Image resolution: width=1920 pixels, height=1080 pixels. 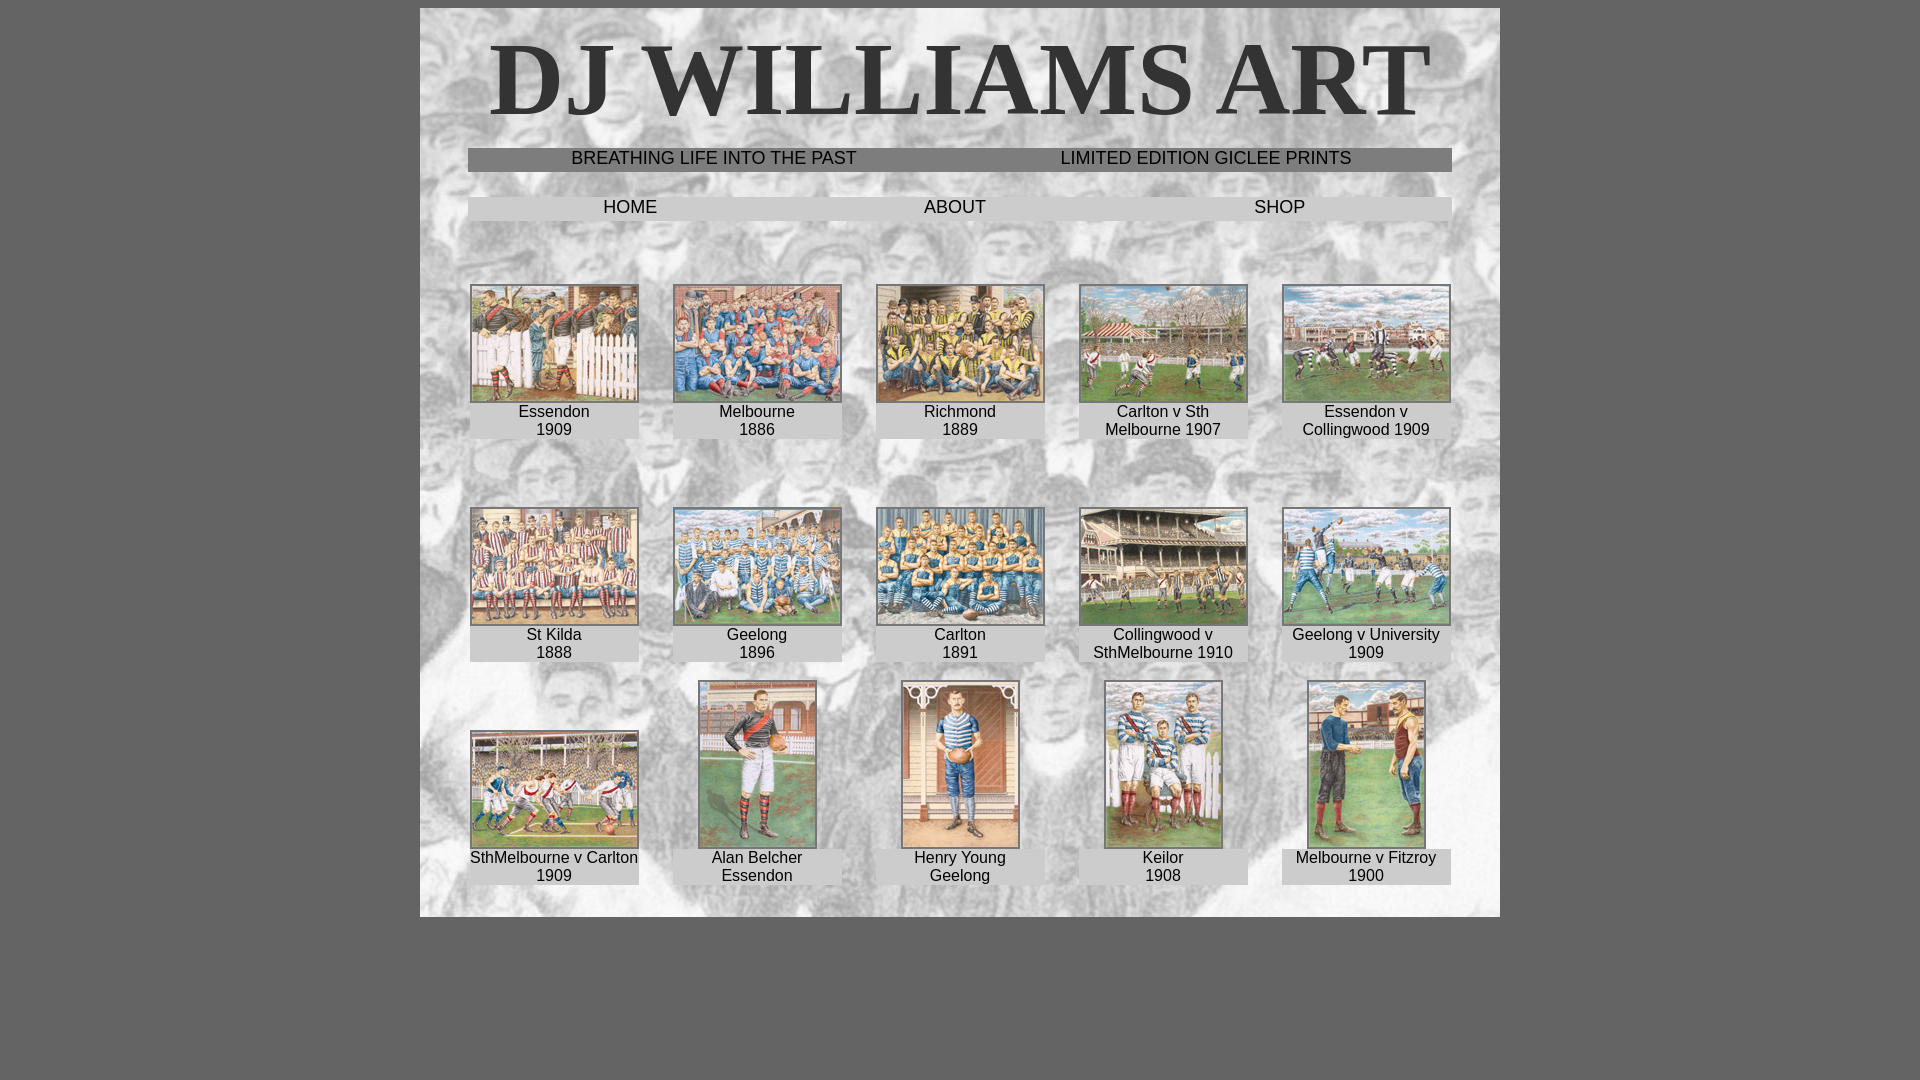 What do you see at coordinates (1366, 344) in the screenshot?
I see `Collingwood.jpg` at bounding box center [1366, 344].